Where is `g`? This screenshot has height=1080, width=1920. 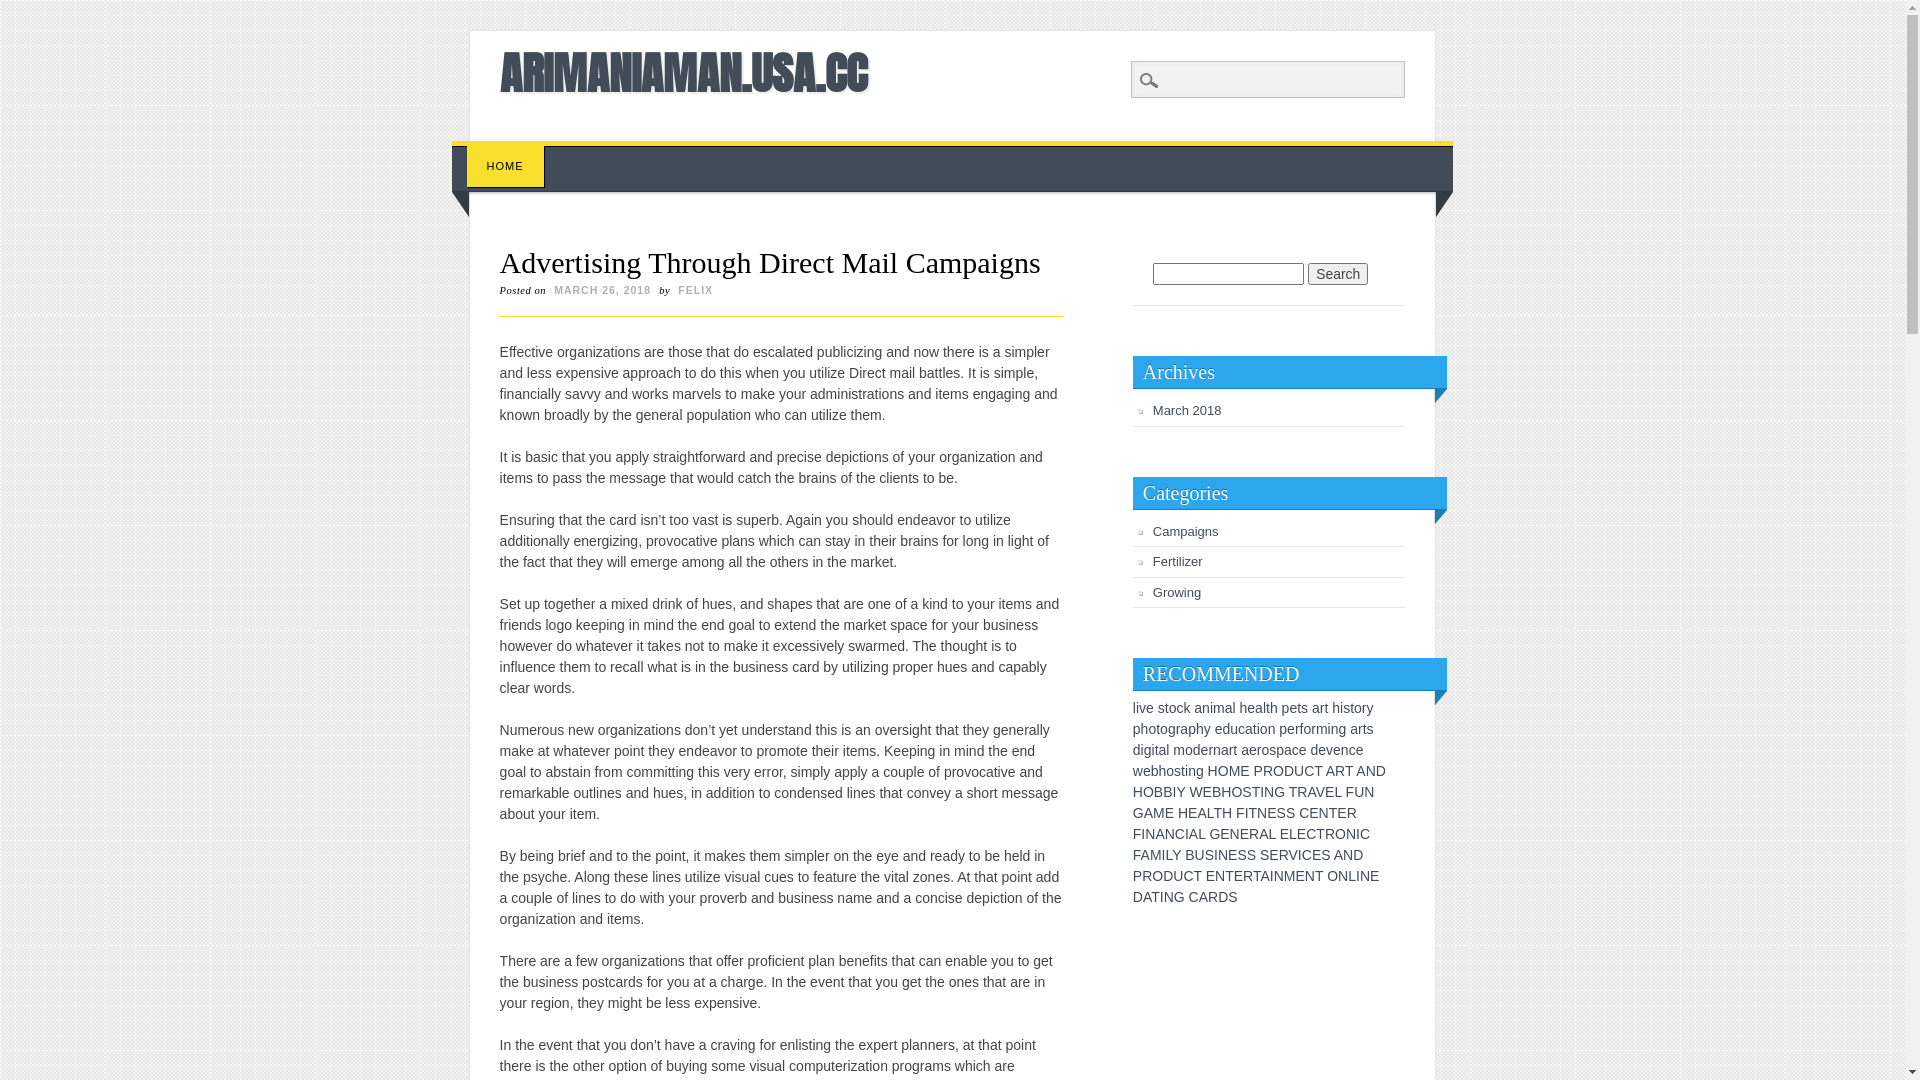
g is located at coordinates (1200, 771).